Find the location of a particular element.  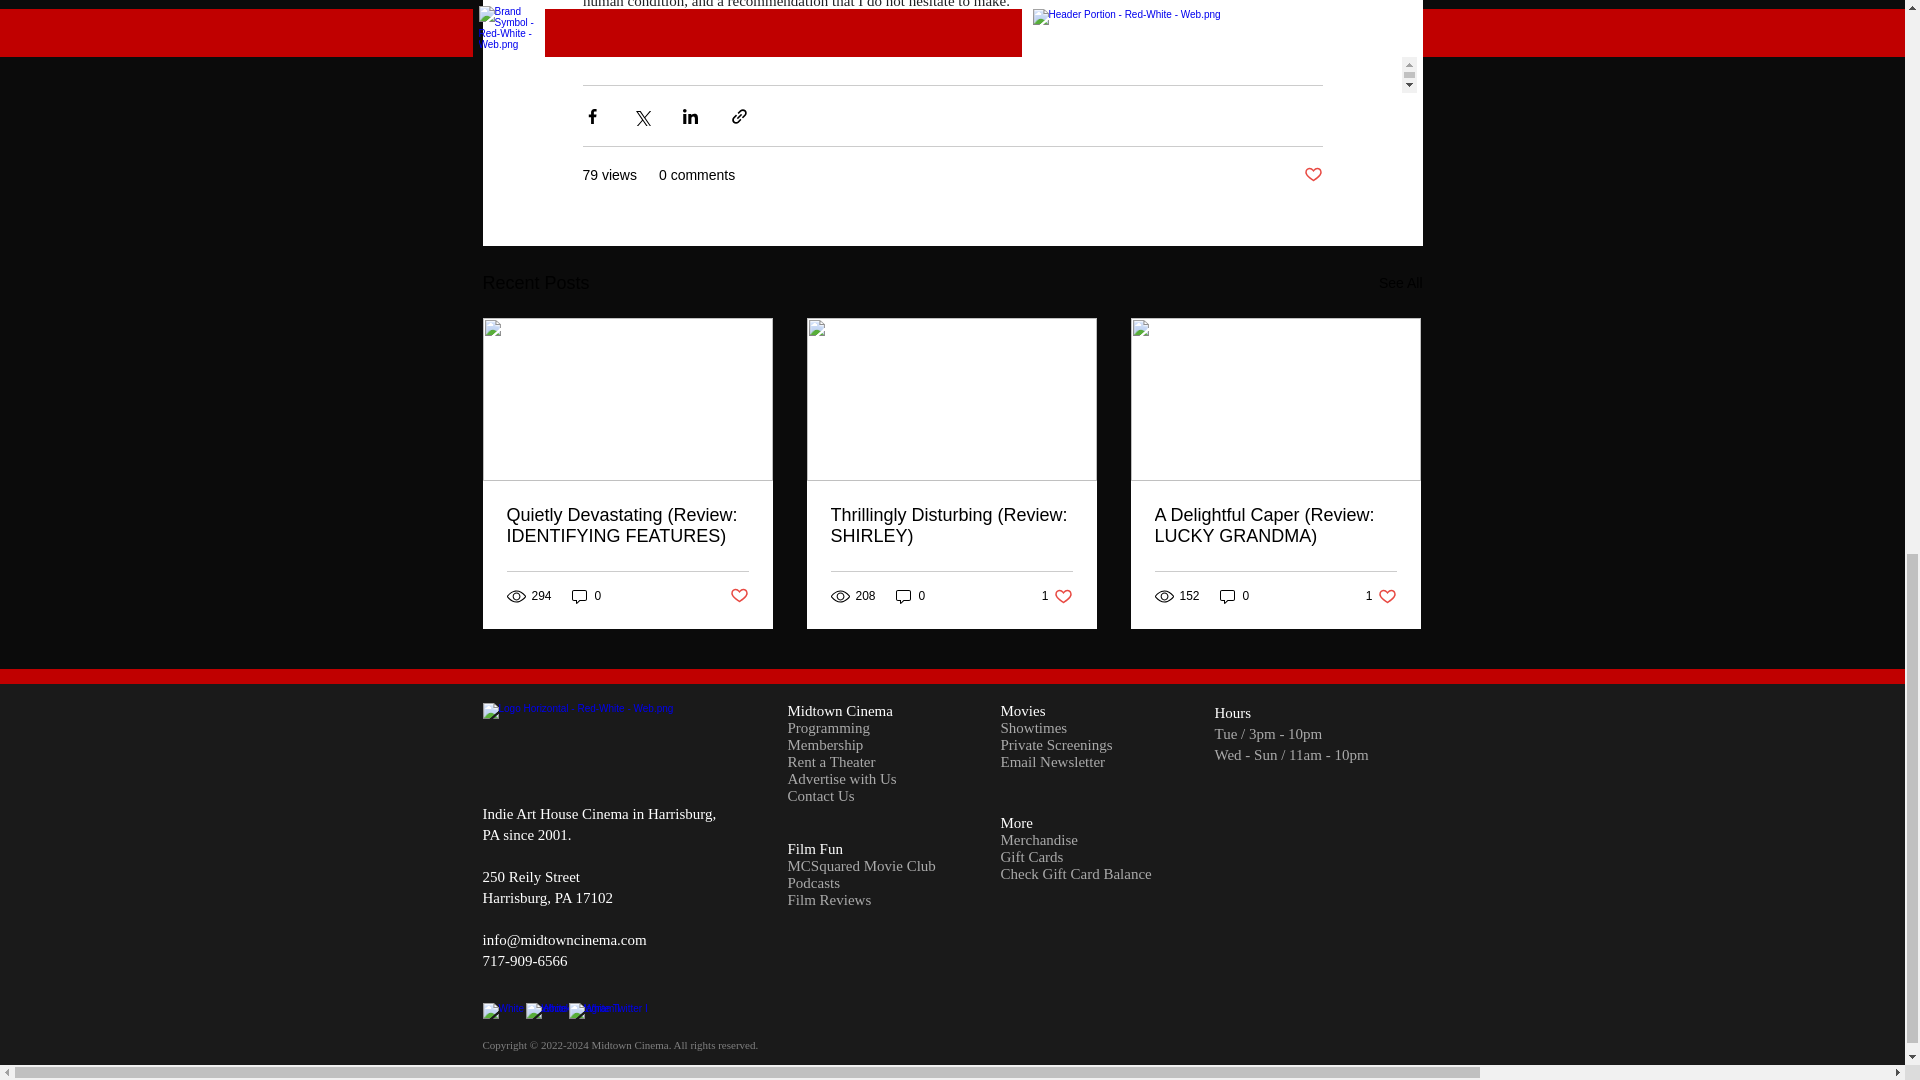

Post not marked as liked is located at coordinates (1312, 175).